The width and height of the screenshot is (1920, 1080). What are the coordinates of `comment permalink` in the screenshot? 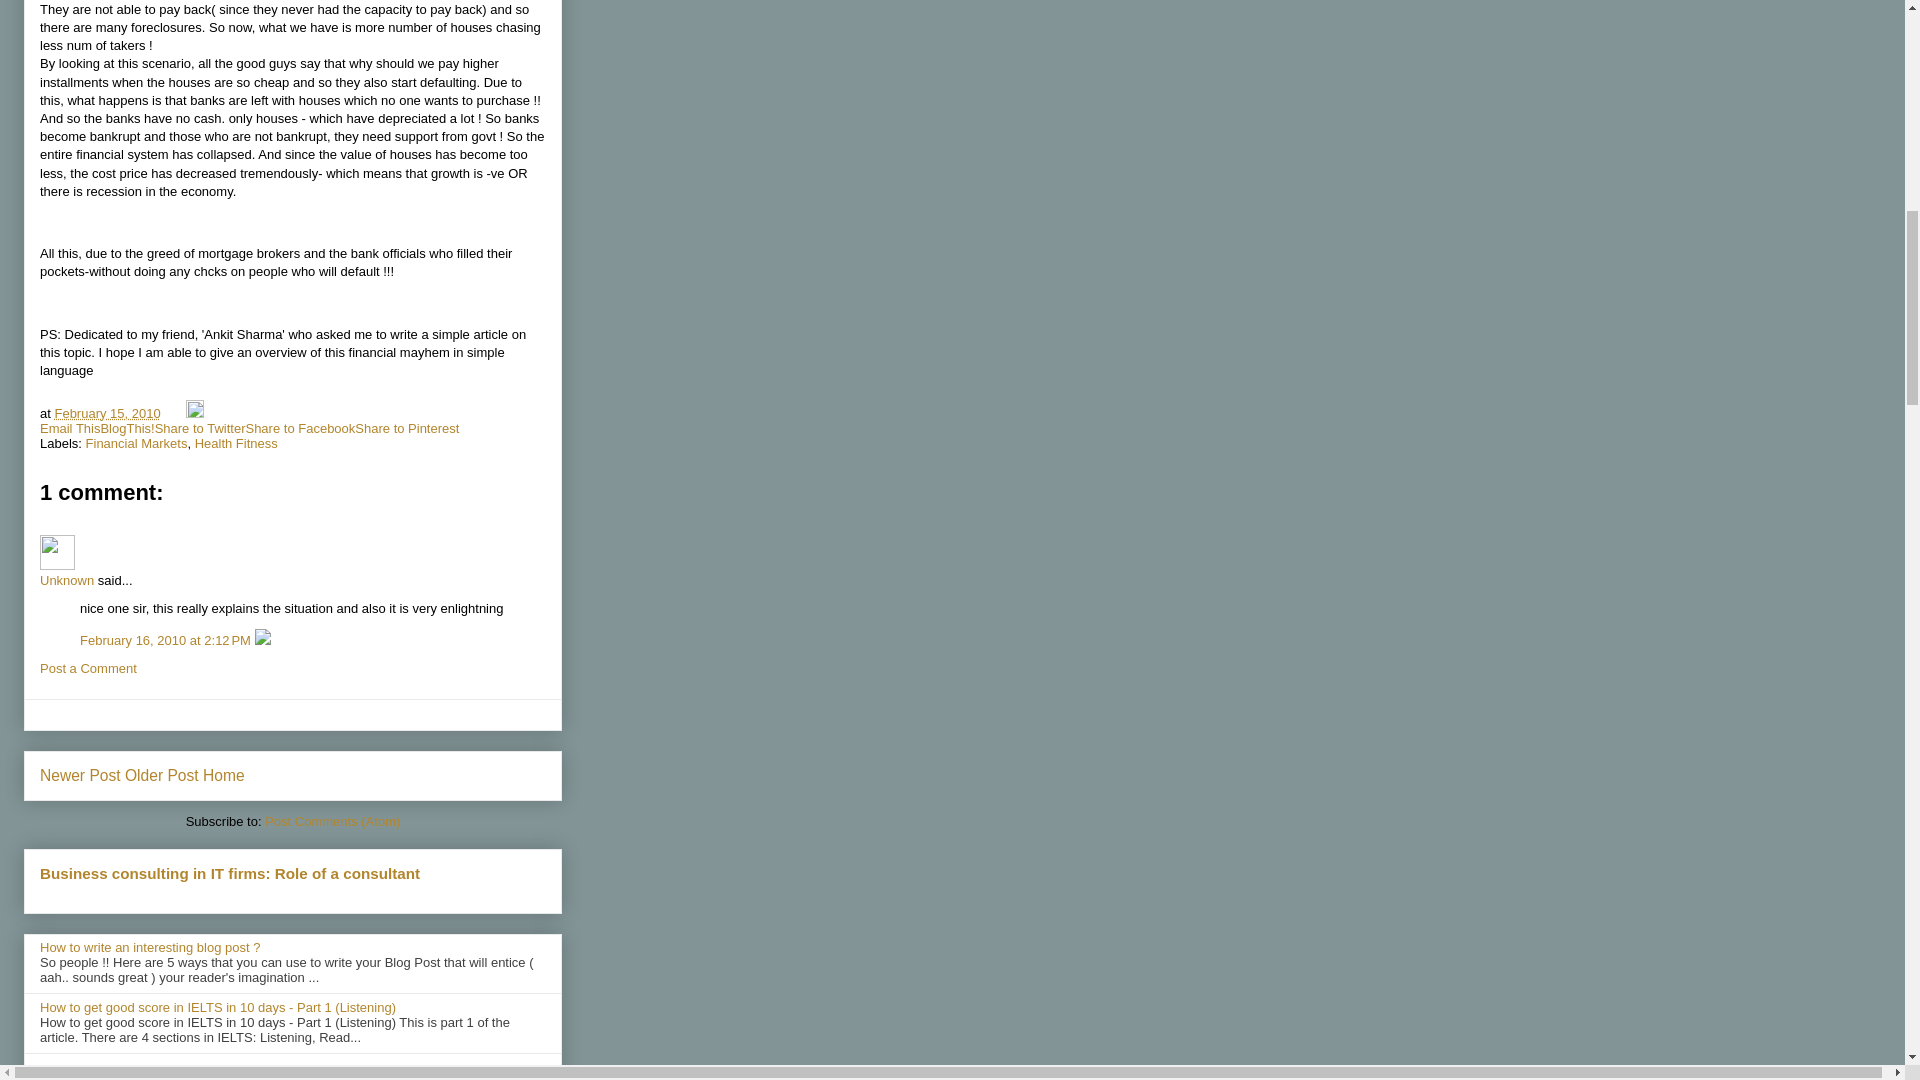 It's located at (168, 640).